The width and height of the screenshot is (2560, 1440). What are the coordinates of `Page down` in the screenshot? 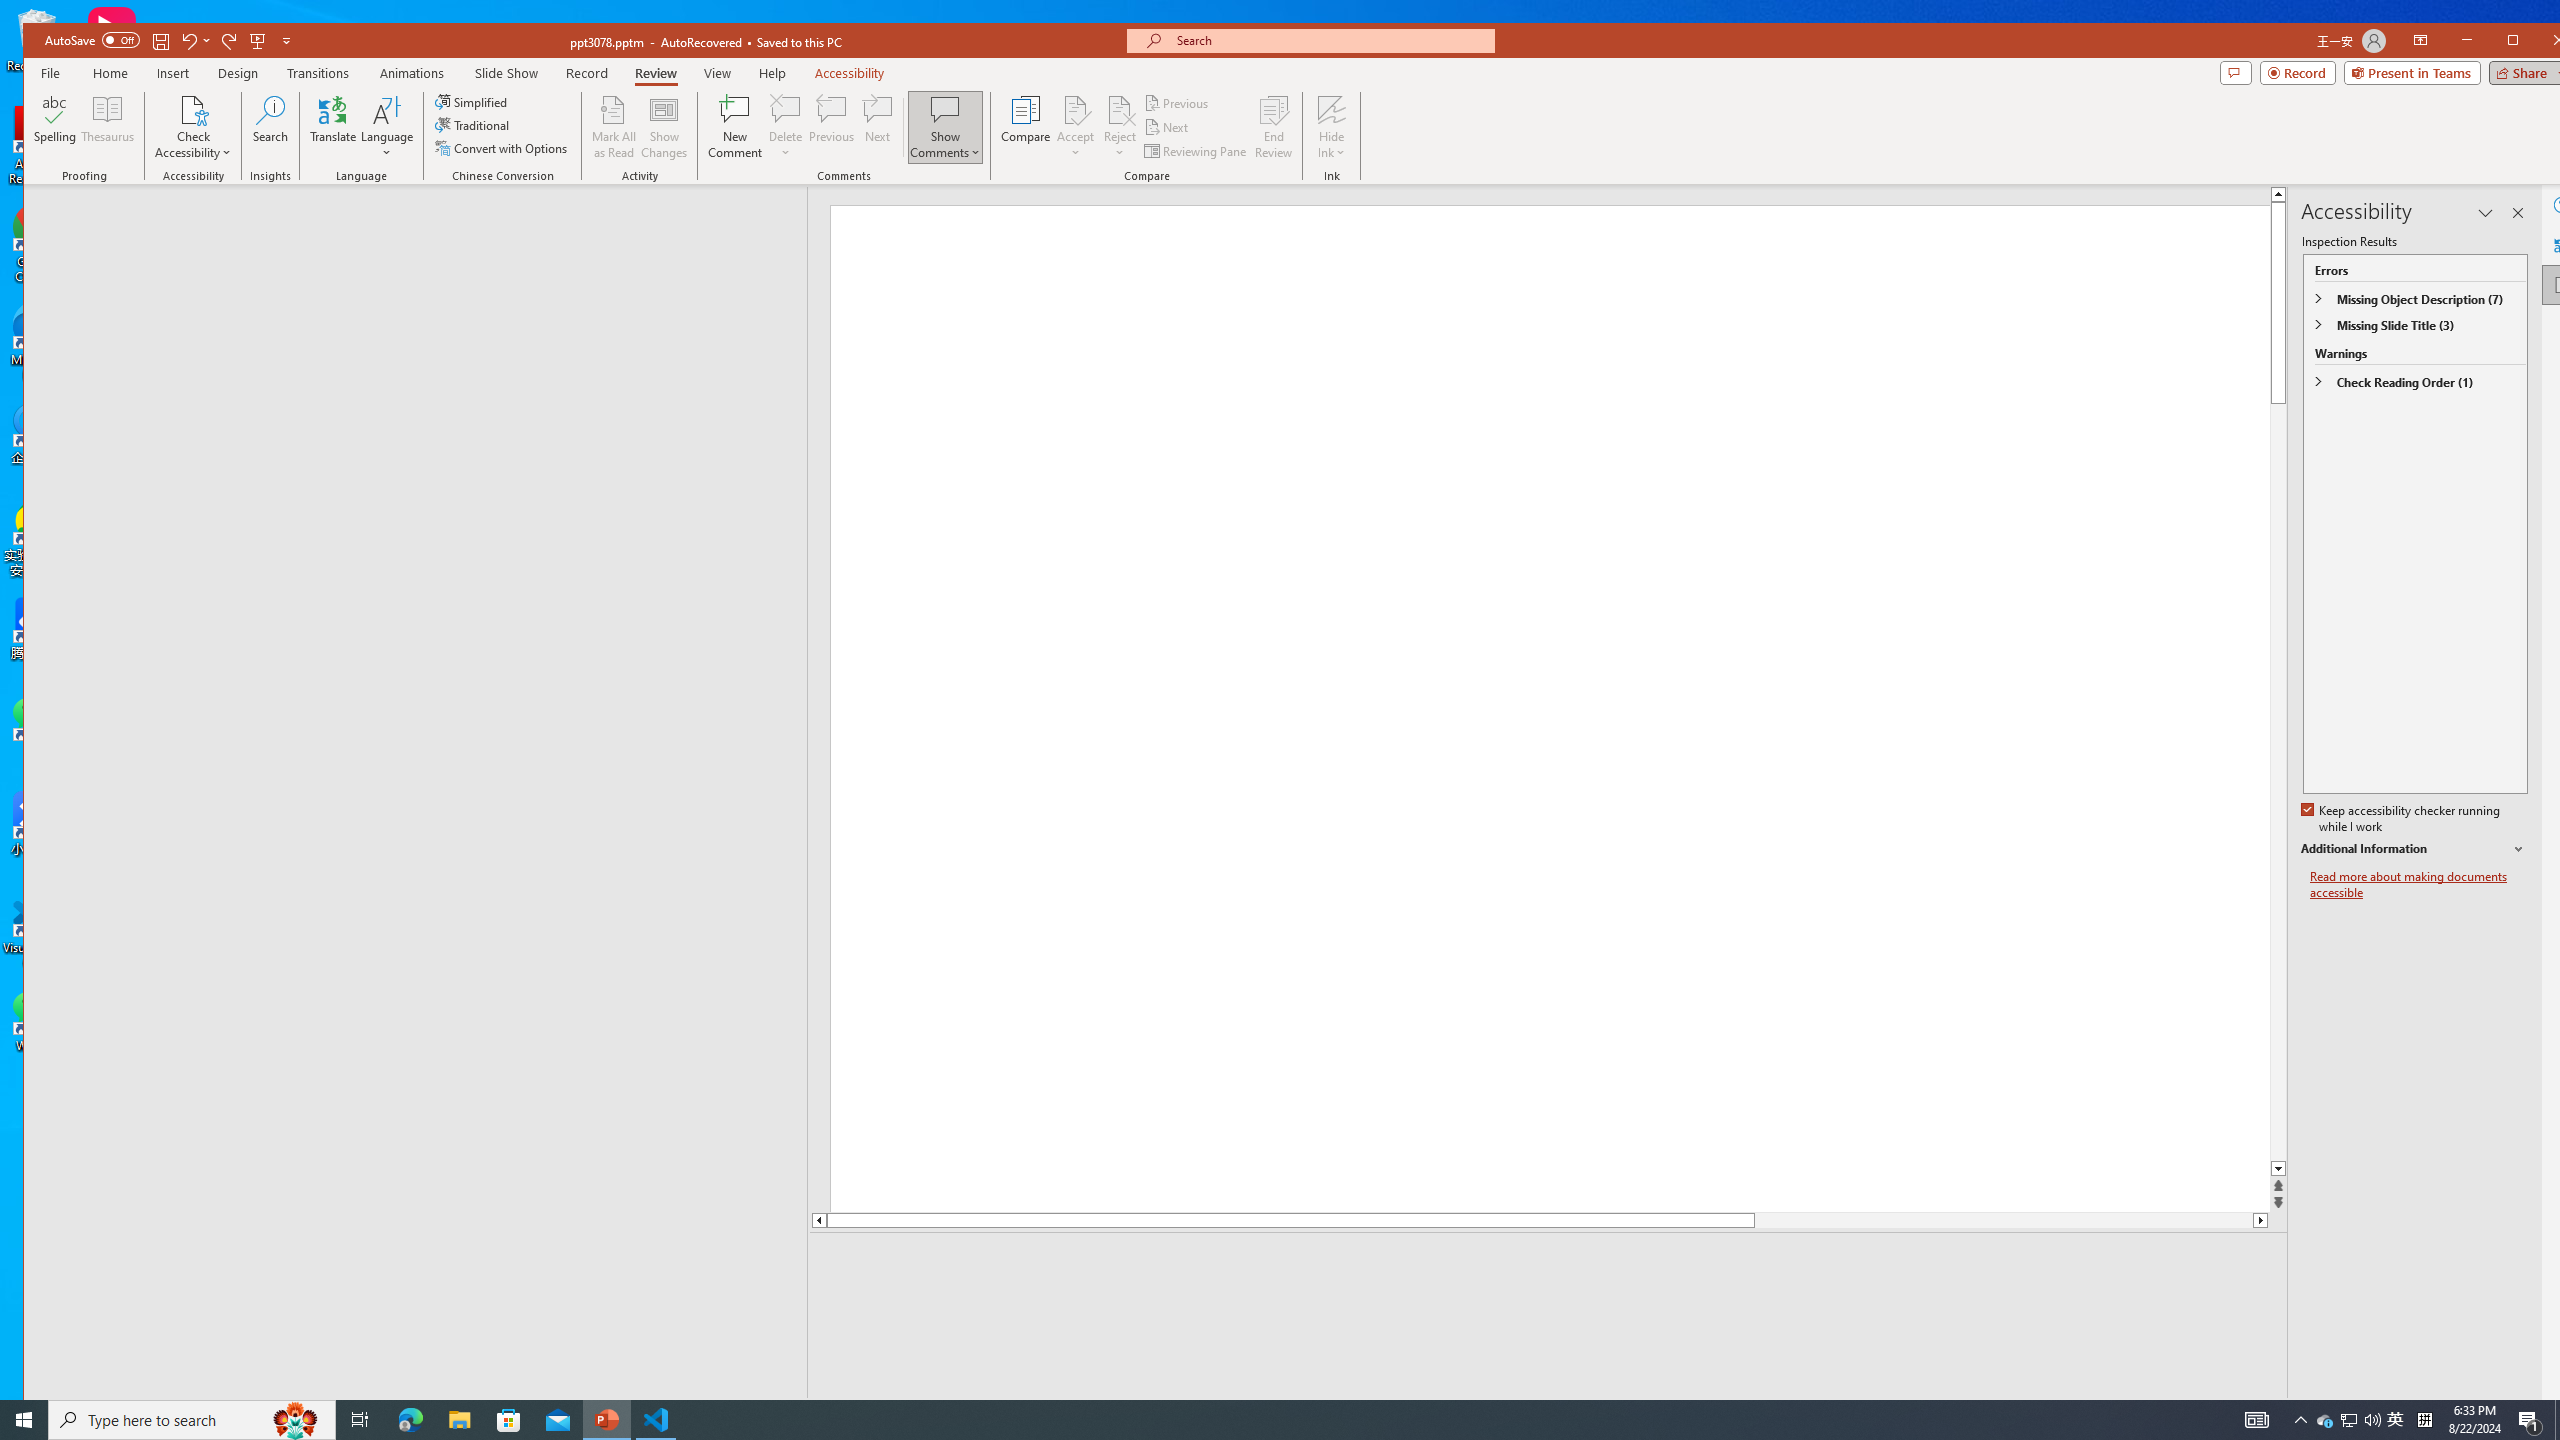 It's located at (2004, 1220).